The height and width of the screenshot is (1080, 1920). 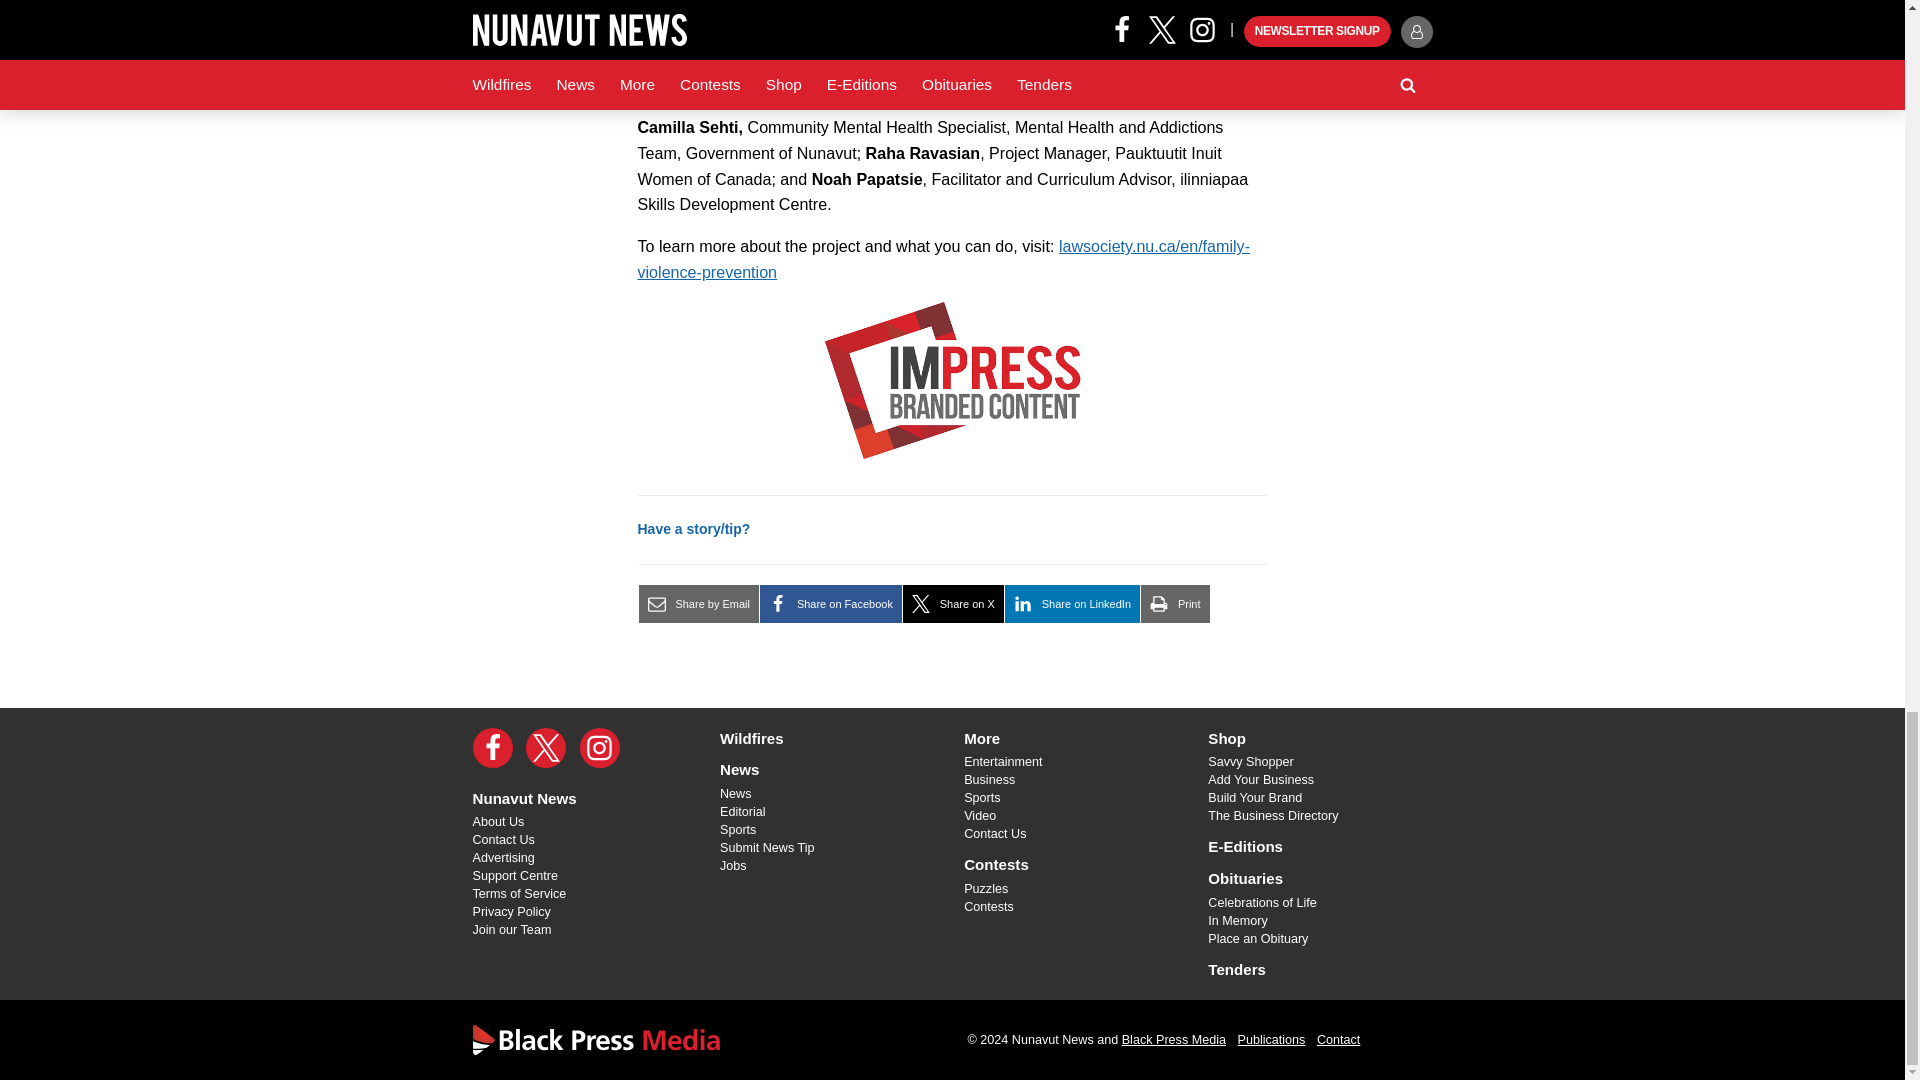 What do you see at coordinates (492, 747) in the screenshot?
I see `Facebook` at bounding box center [492, 747].